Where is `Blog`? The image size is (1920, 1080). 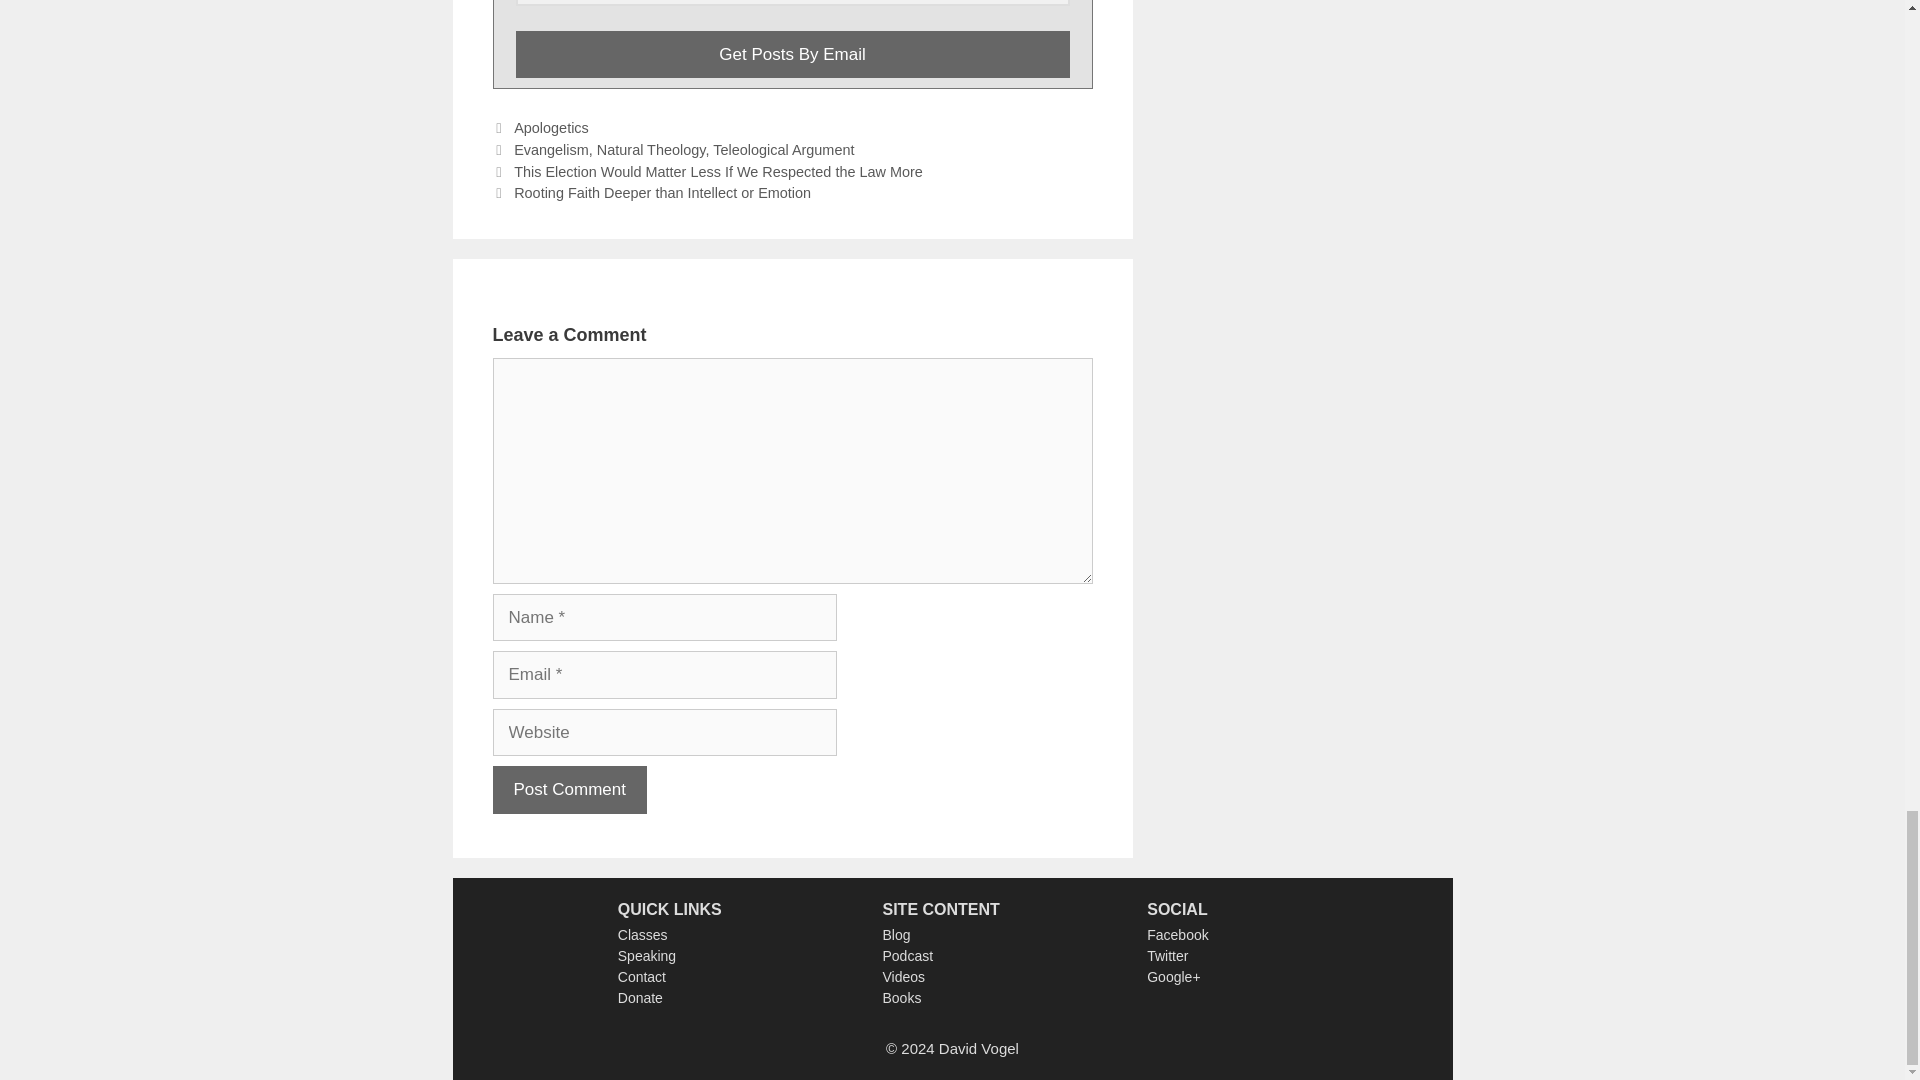 Blog is located at coordinates (896, 934).